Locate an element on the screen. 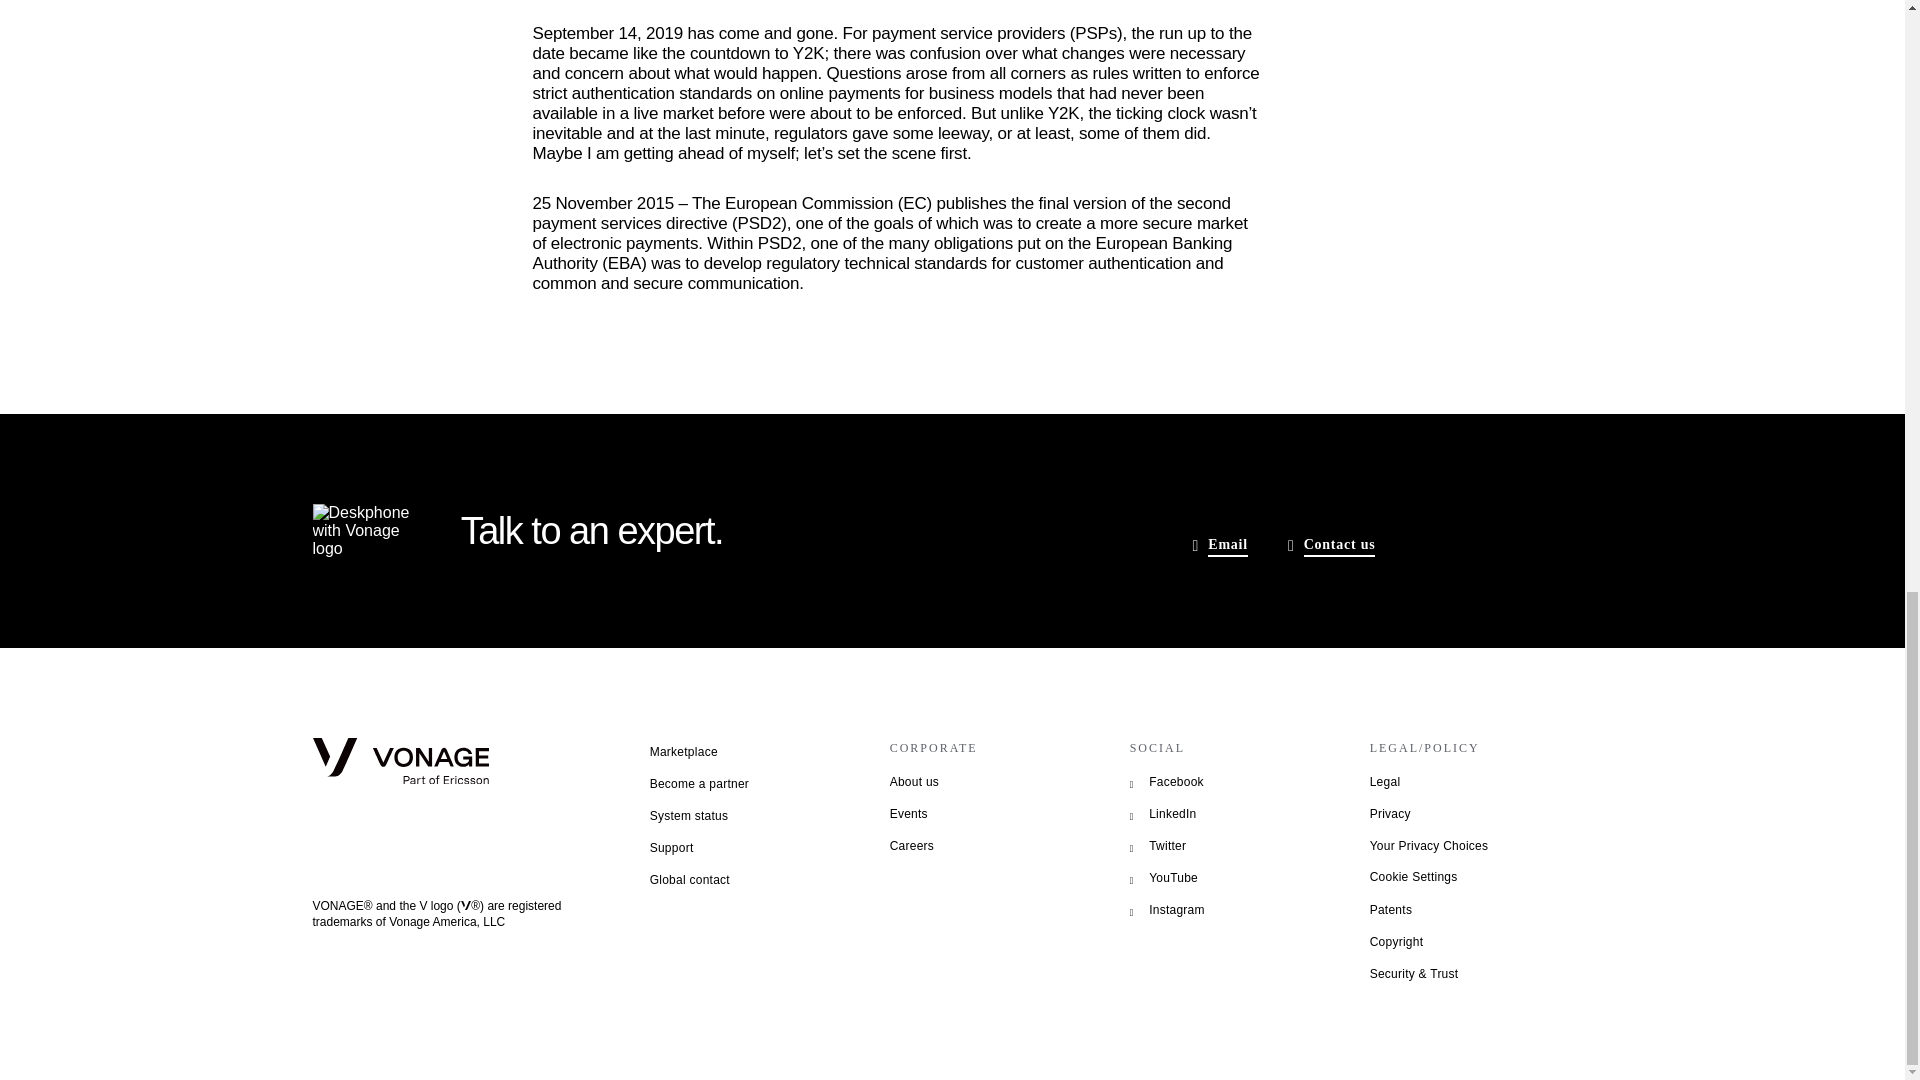  Vonage Phone is located at coordinates (360, 531).